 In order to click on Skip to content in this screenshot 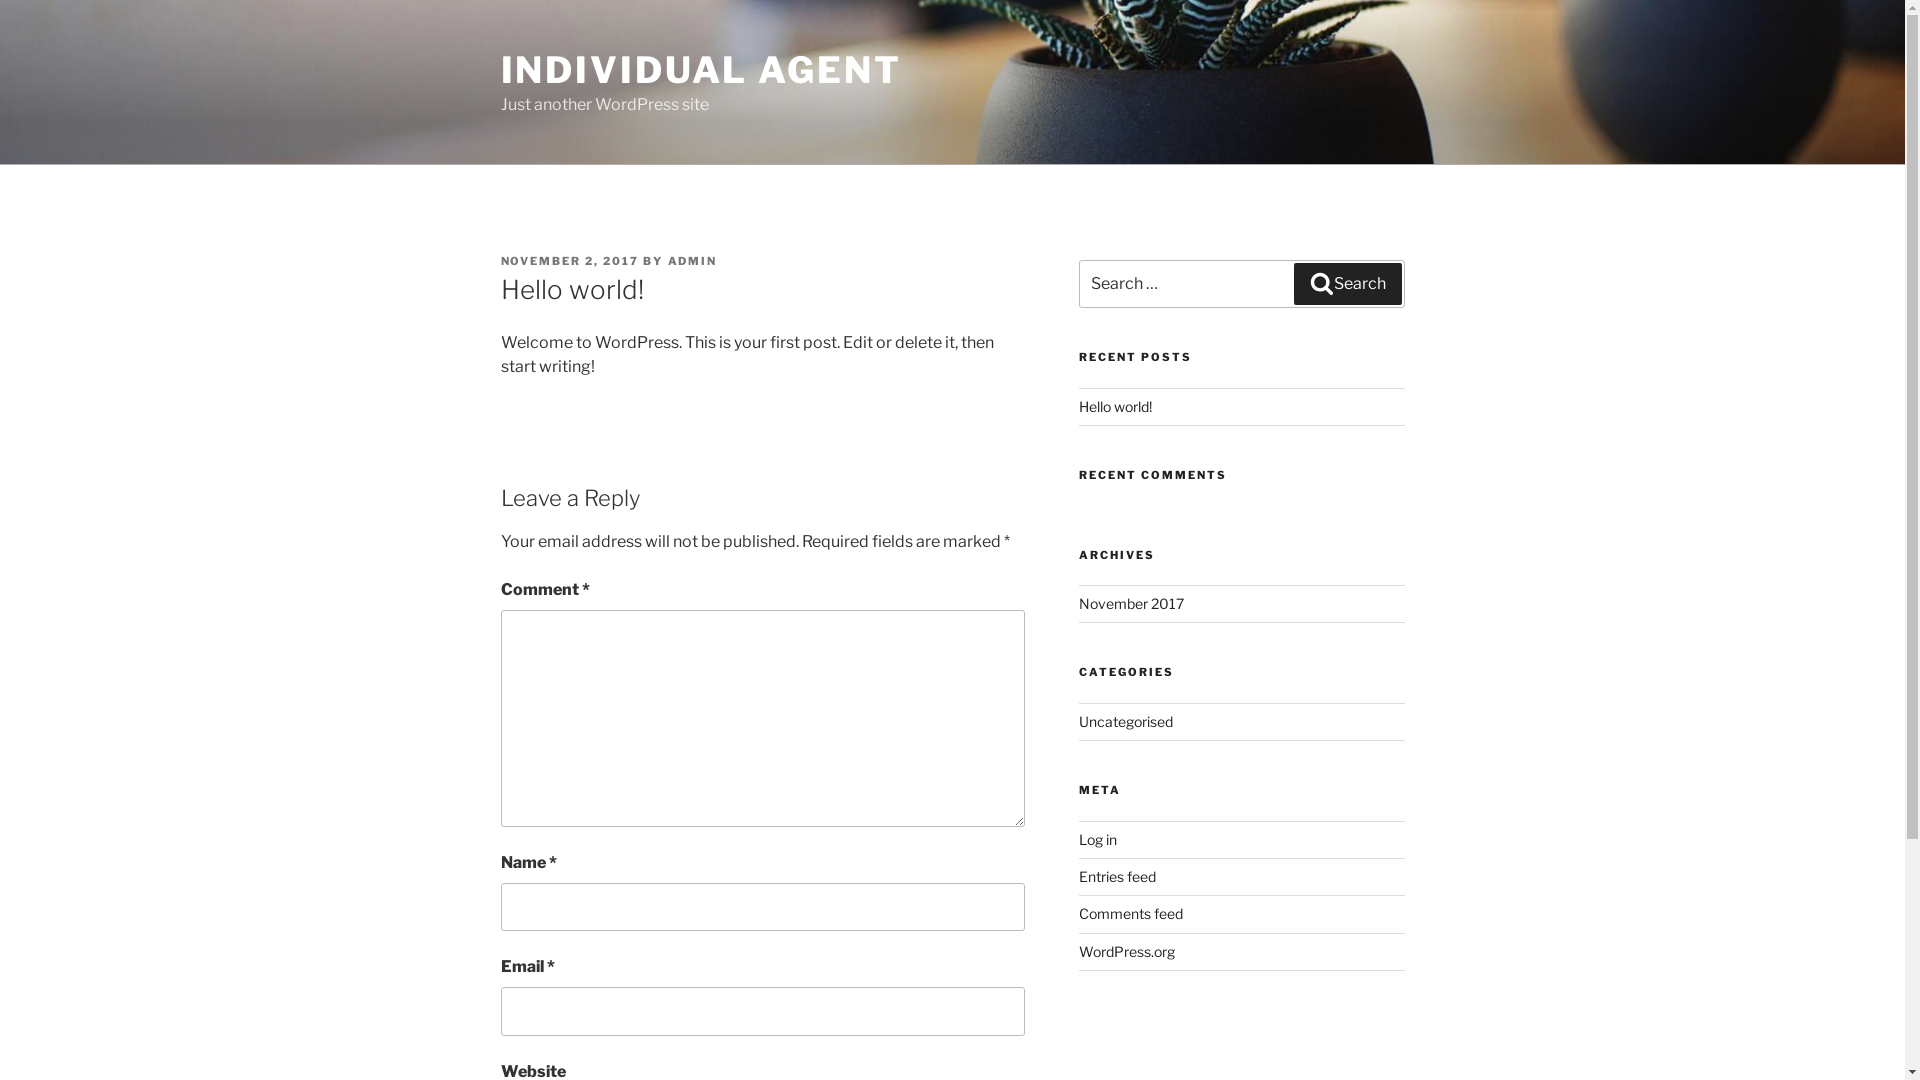, I will do `click(0, 0)`.